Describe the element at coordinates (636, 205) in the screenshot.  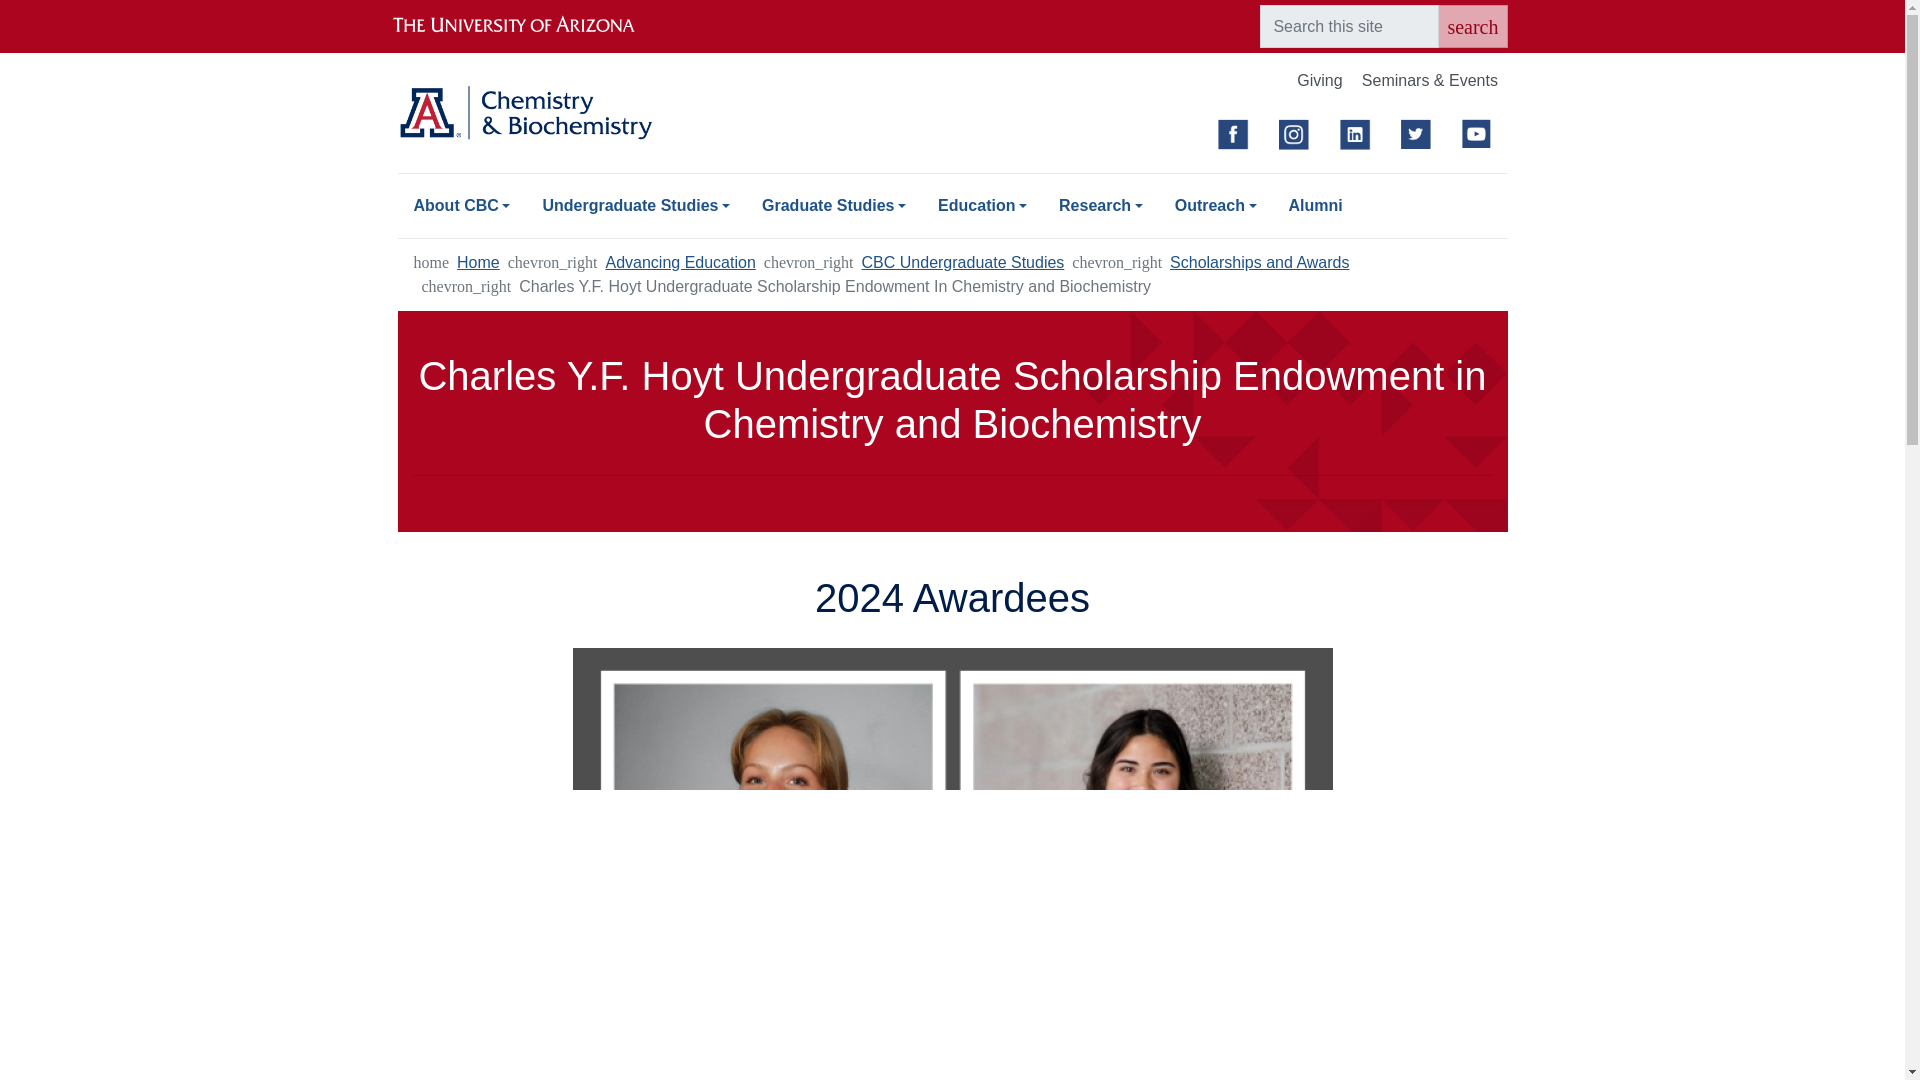
I see `Undergraduate Studies` at that location.